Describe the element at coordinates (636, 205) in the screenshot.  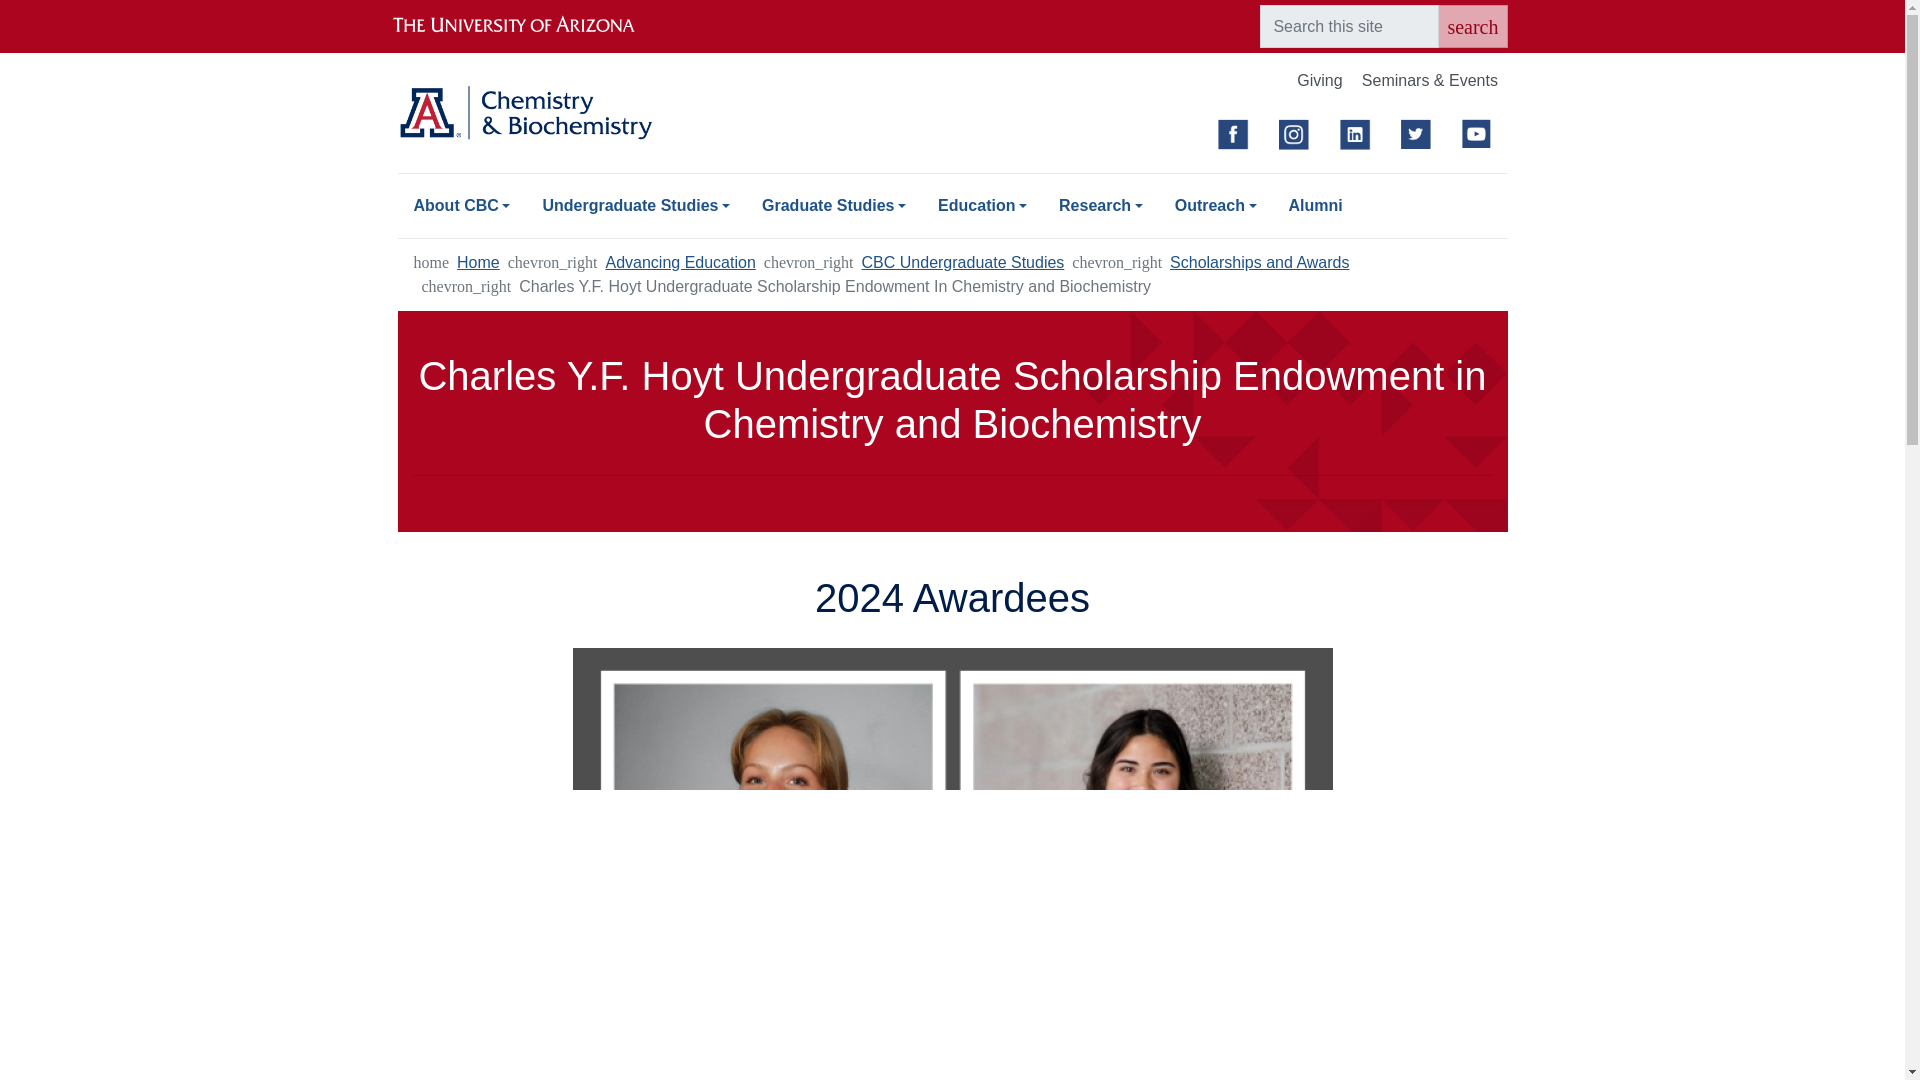
I see `Undergraduate Studies` at that location.